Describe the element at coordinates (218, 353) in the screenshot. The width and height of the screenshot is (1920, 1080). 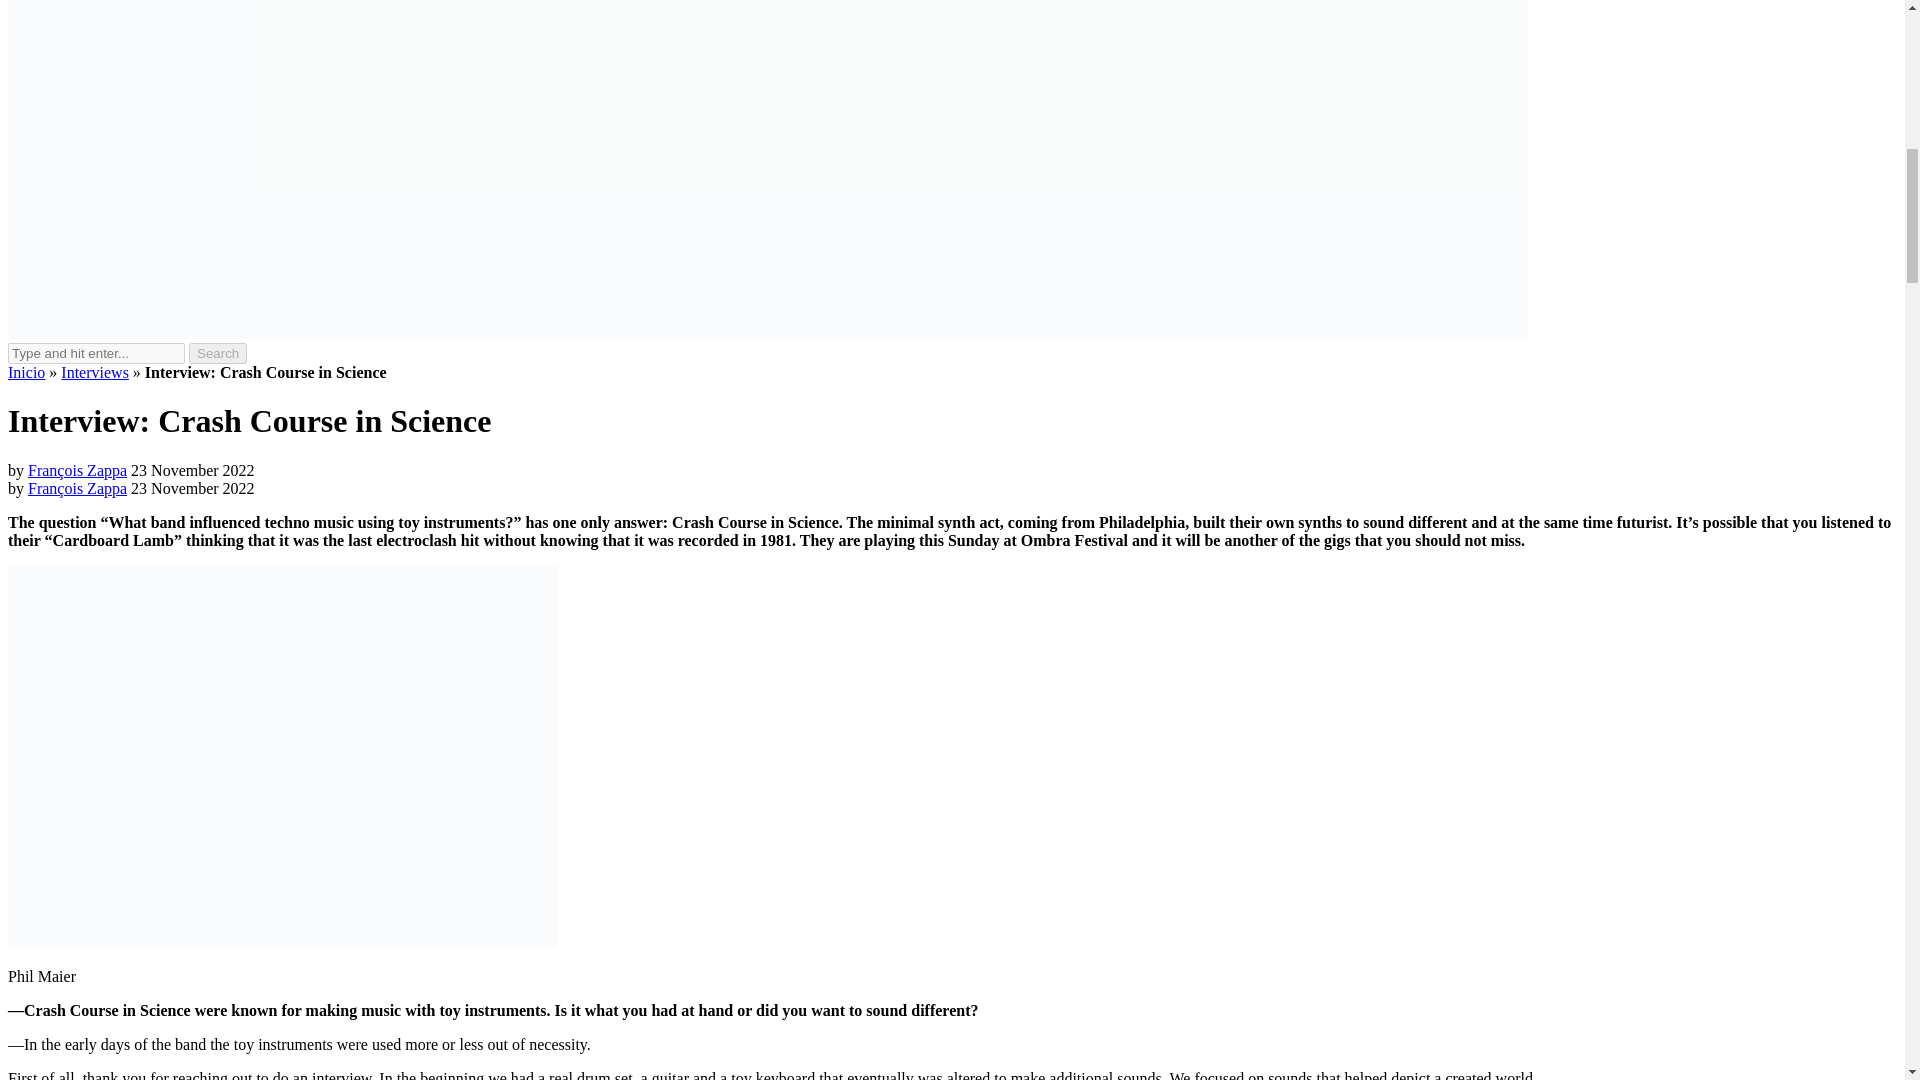
I see `Search` at that location.